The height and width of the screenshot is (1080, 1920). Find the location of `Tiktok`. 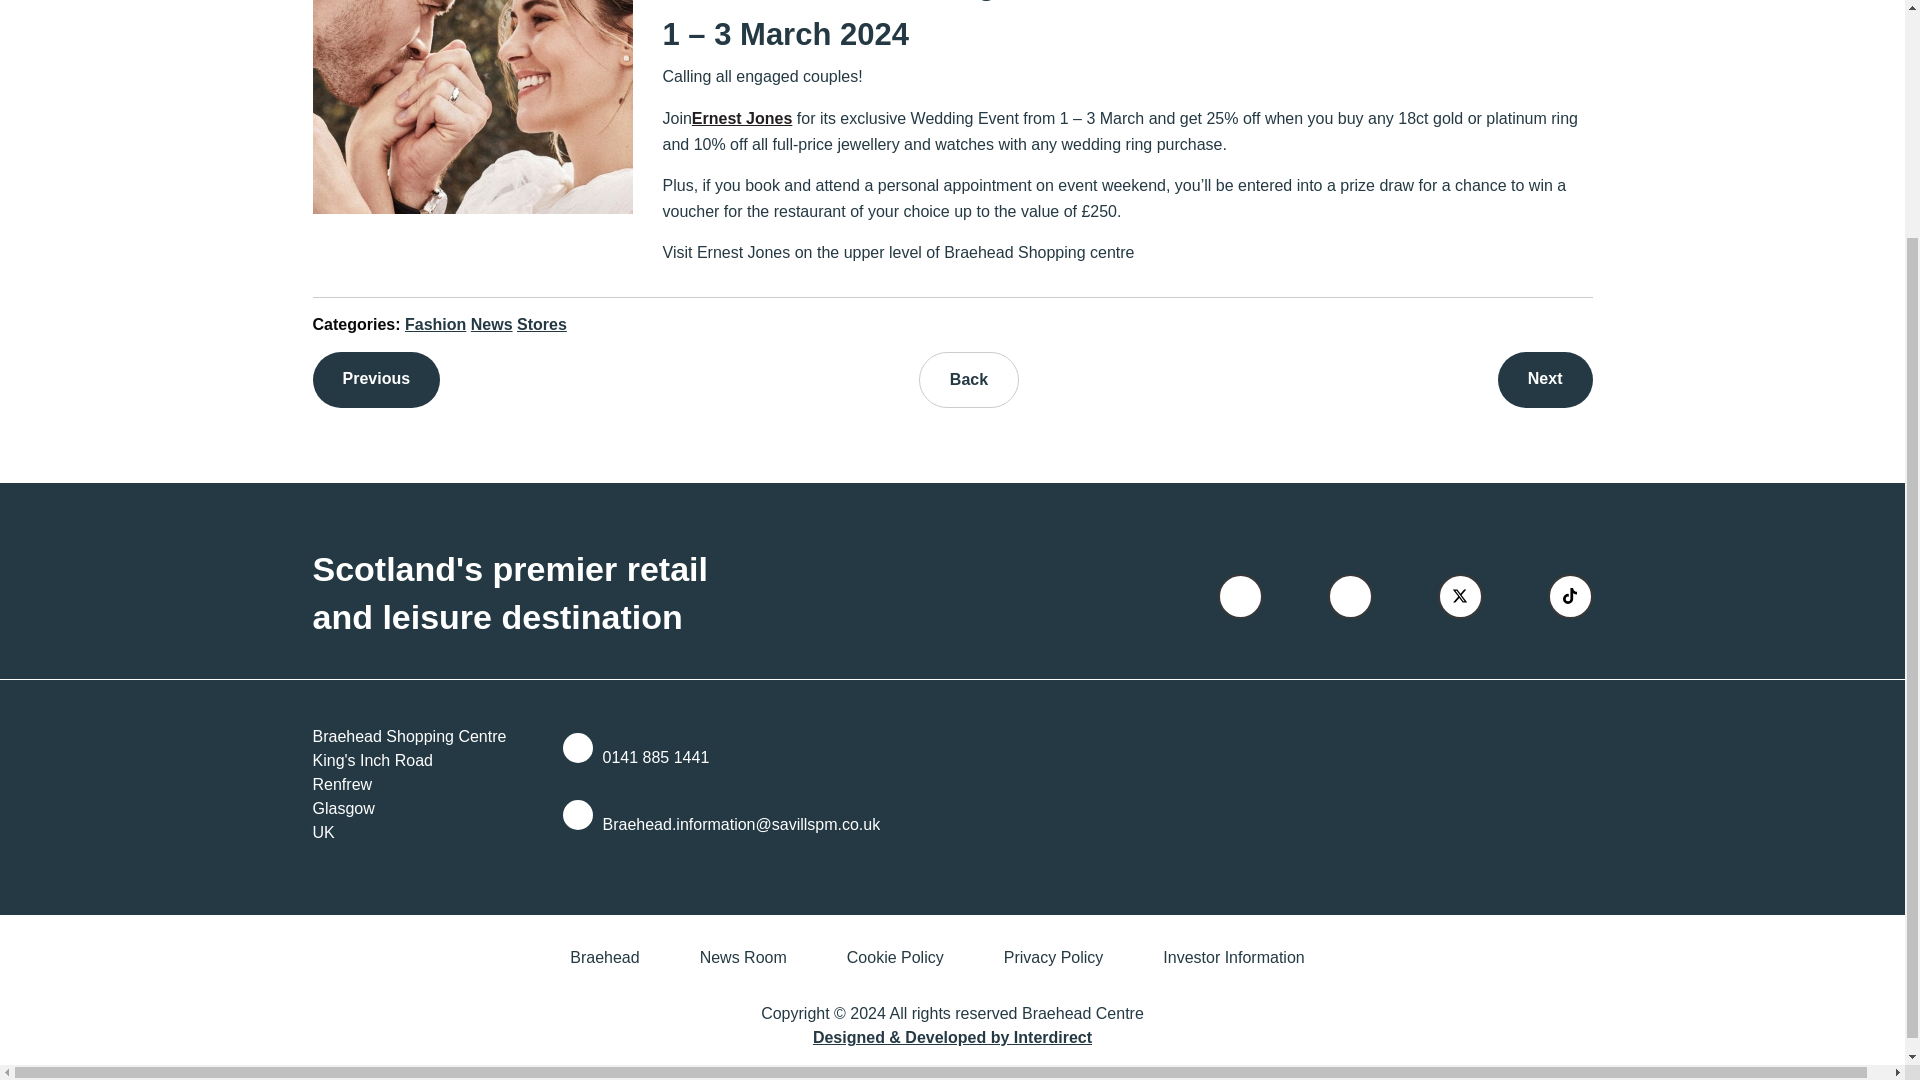

Tiktok is located at coordinates (1570, 596).